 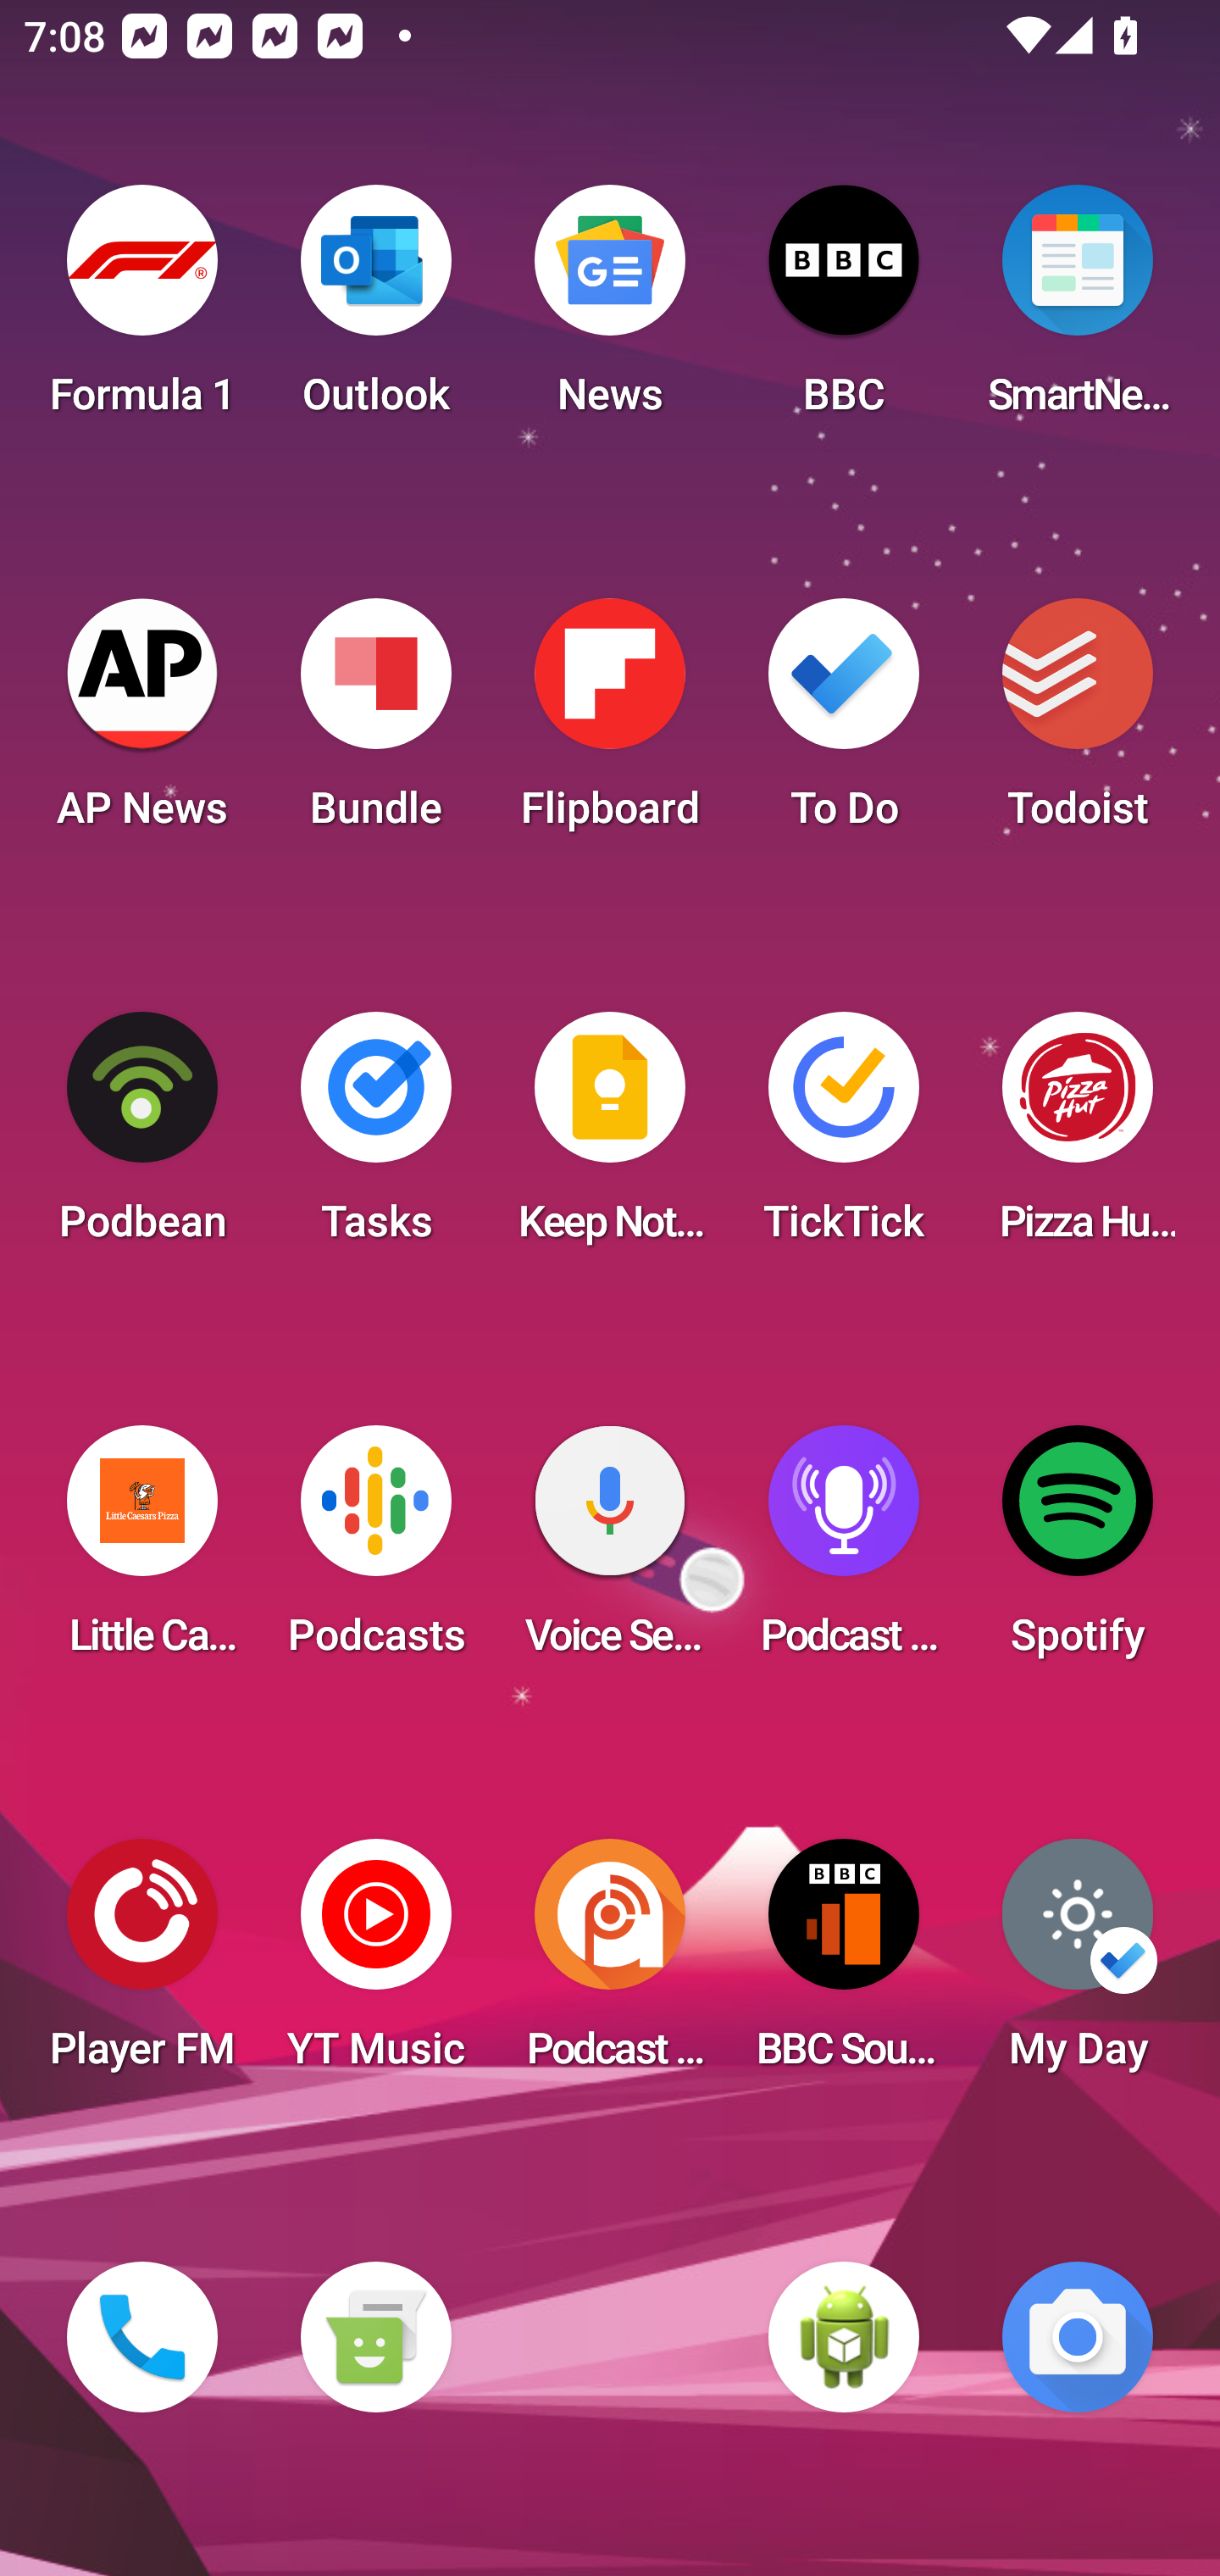 I want to click on Voice Search, so click(x=610, y=1551).